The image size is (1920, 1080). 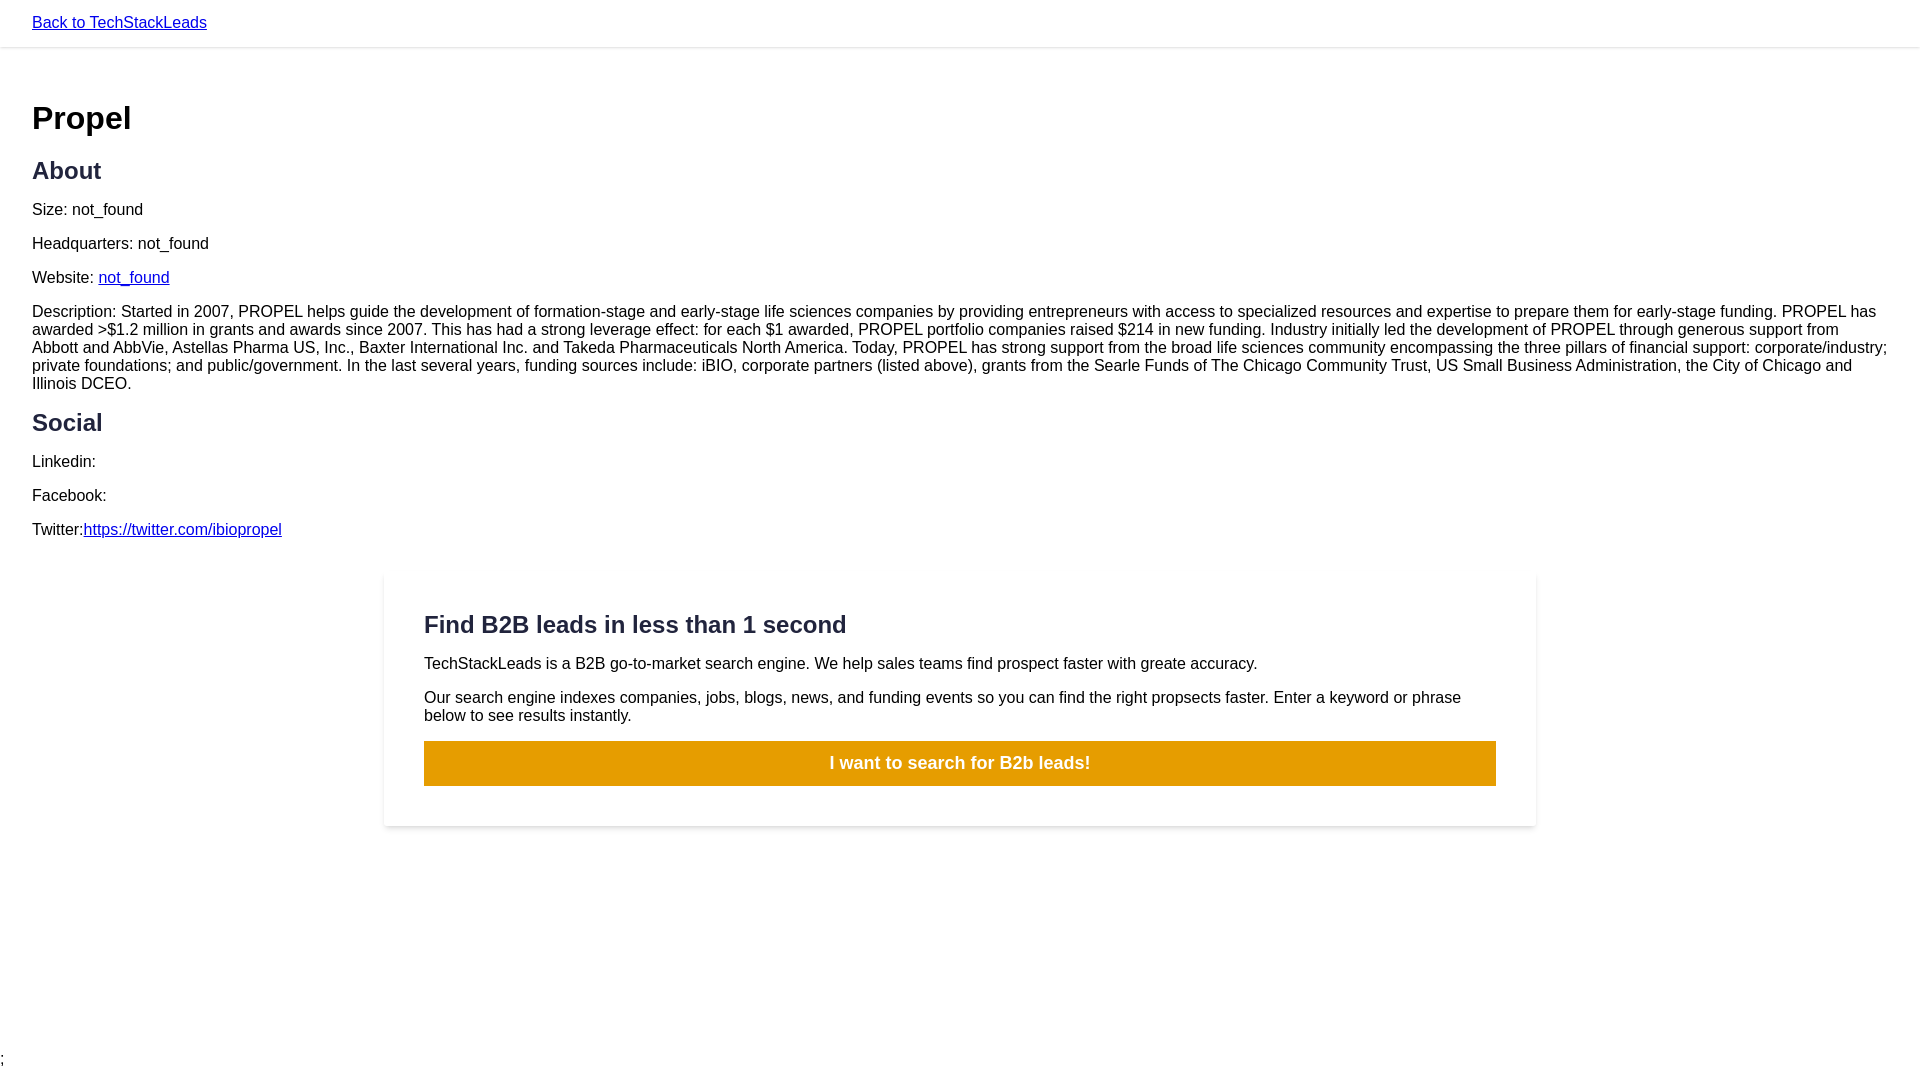 I want to click on Back to TechStackLeads, so click(x=120, y=22).